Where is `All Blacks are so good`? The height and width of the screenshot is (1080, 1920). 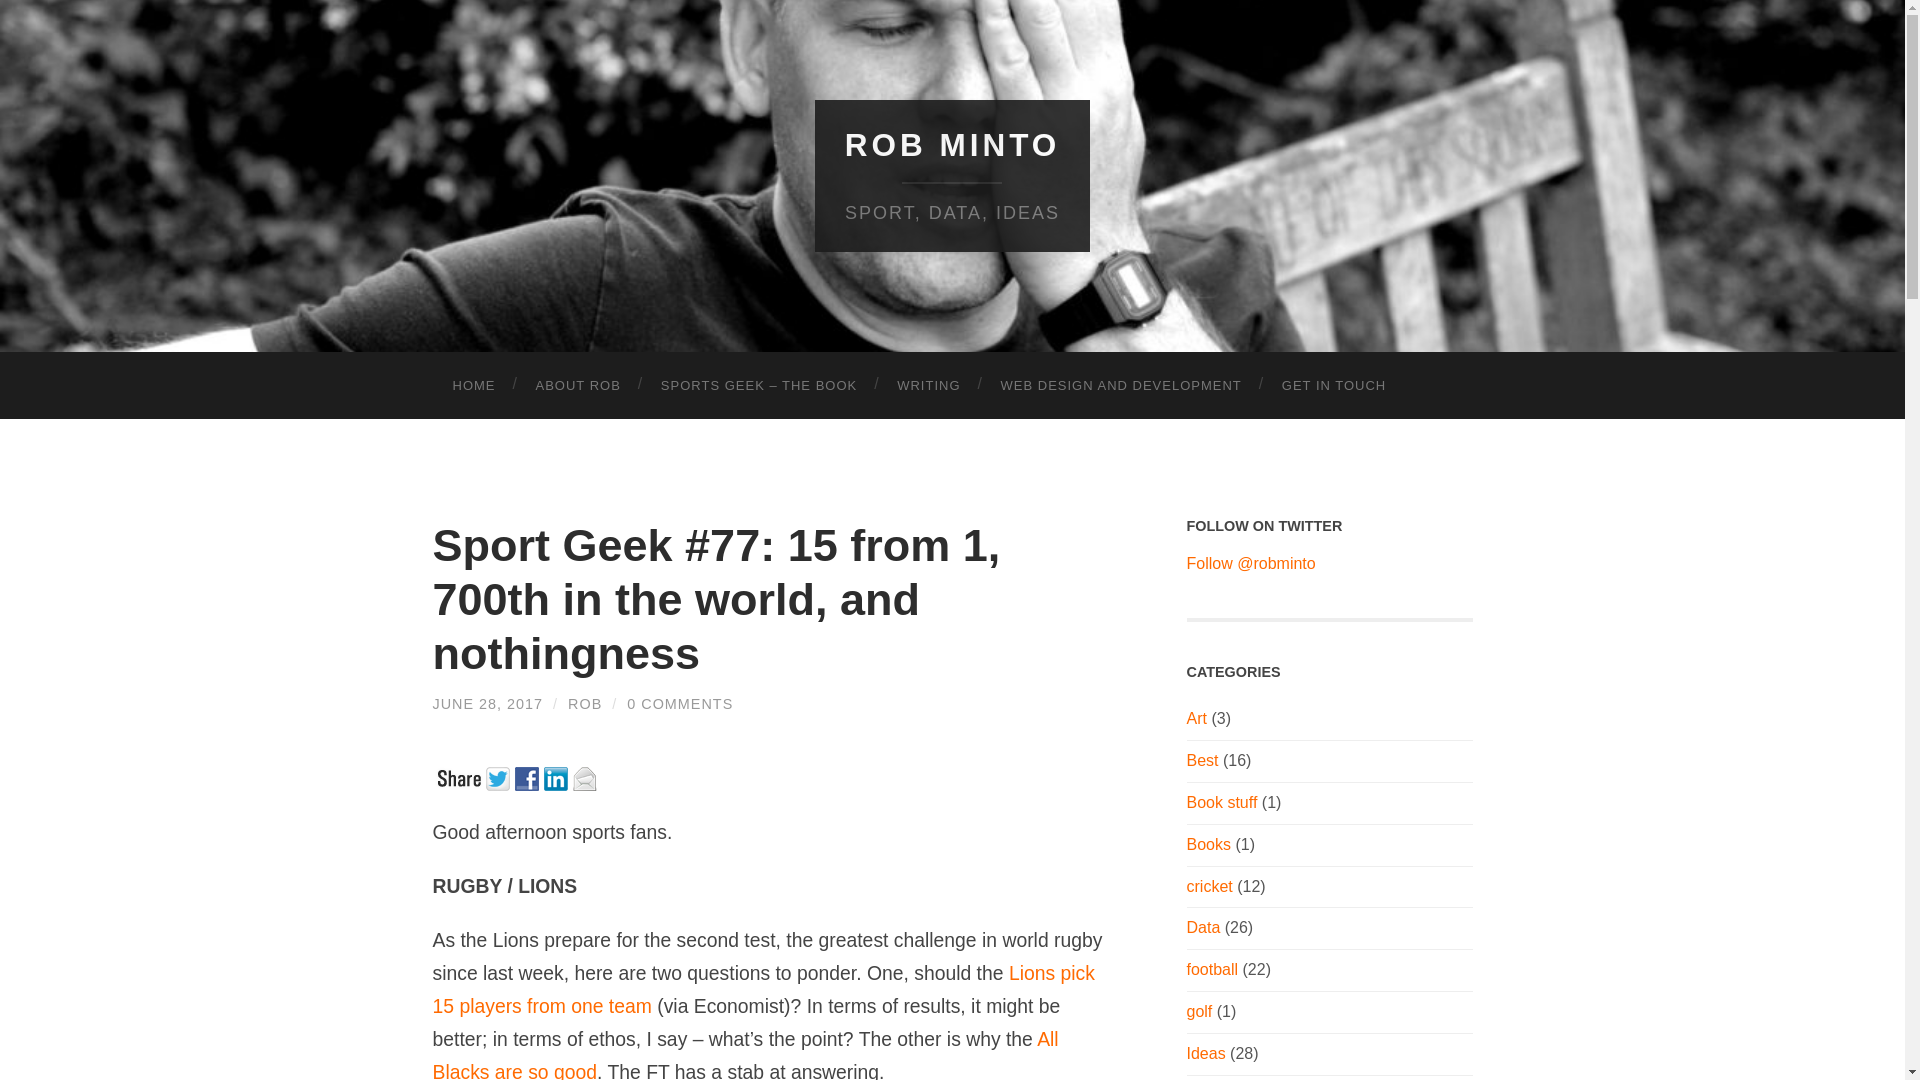
All Blacks are so good is located at coordinates (744, 1054).